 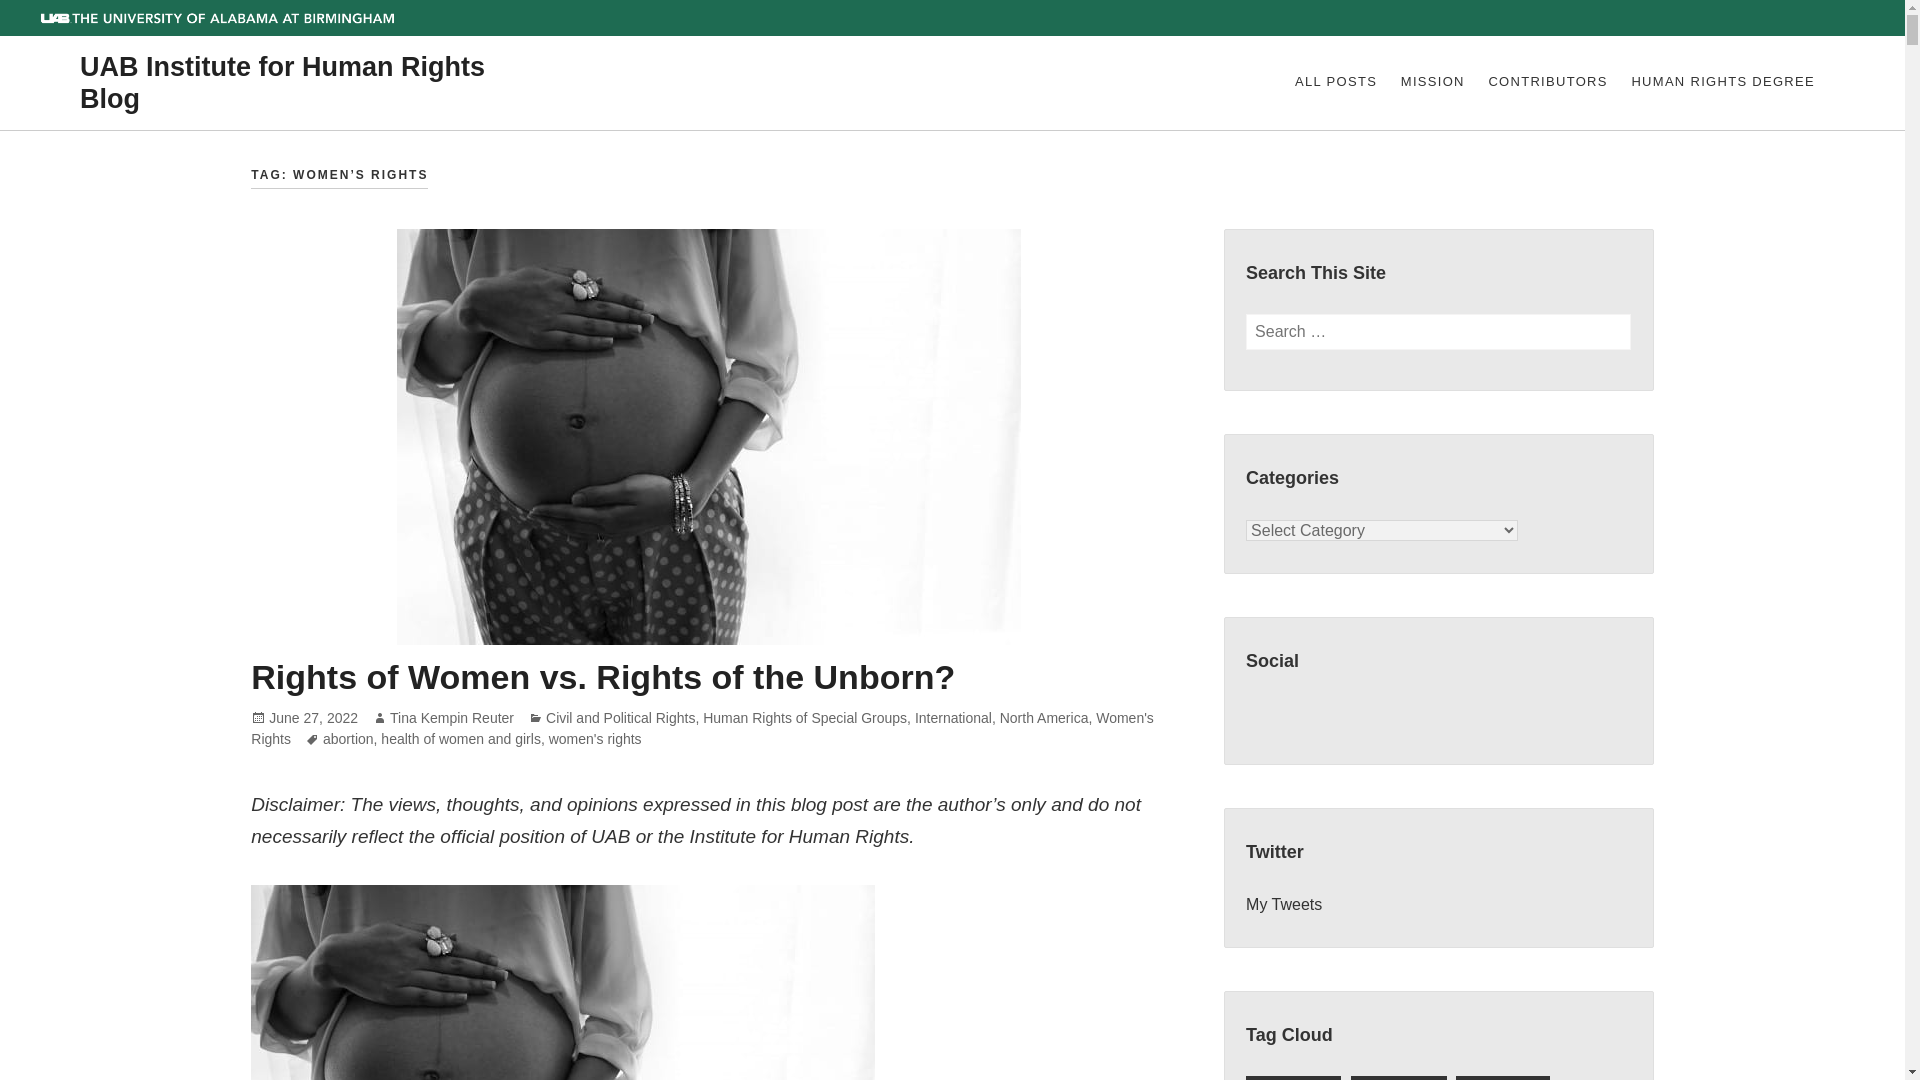 I want to click on North America, so click(x=1044, y=718).